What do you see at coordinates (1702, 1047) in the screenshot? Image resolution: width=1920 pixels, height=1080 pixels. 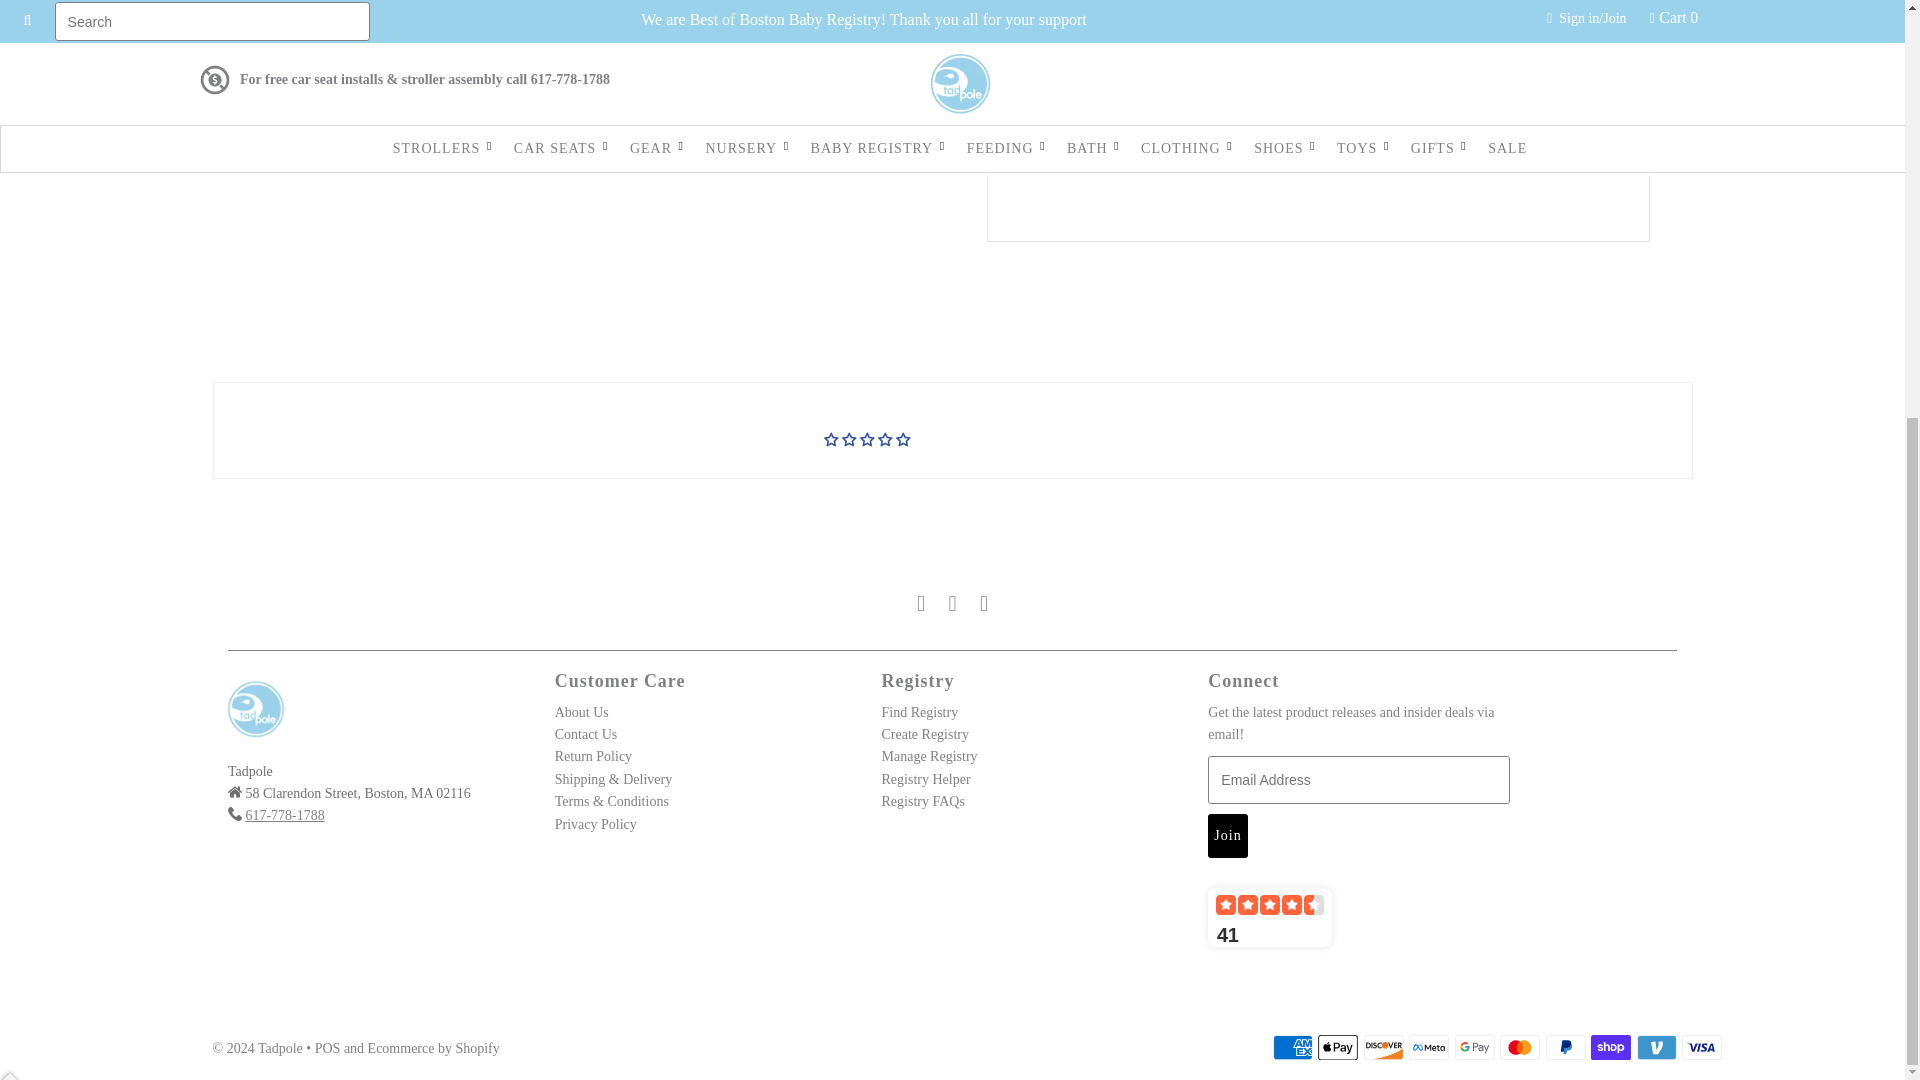 I see `Visa` at bounding box center [1702, 1047].